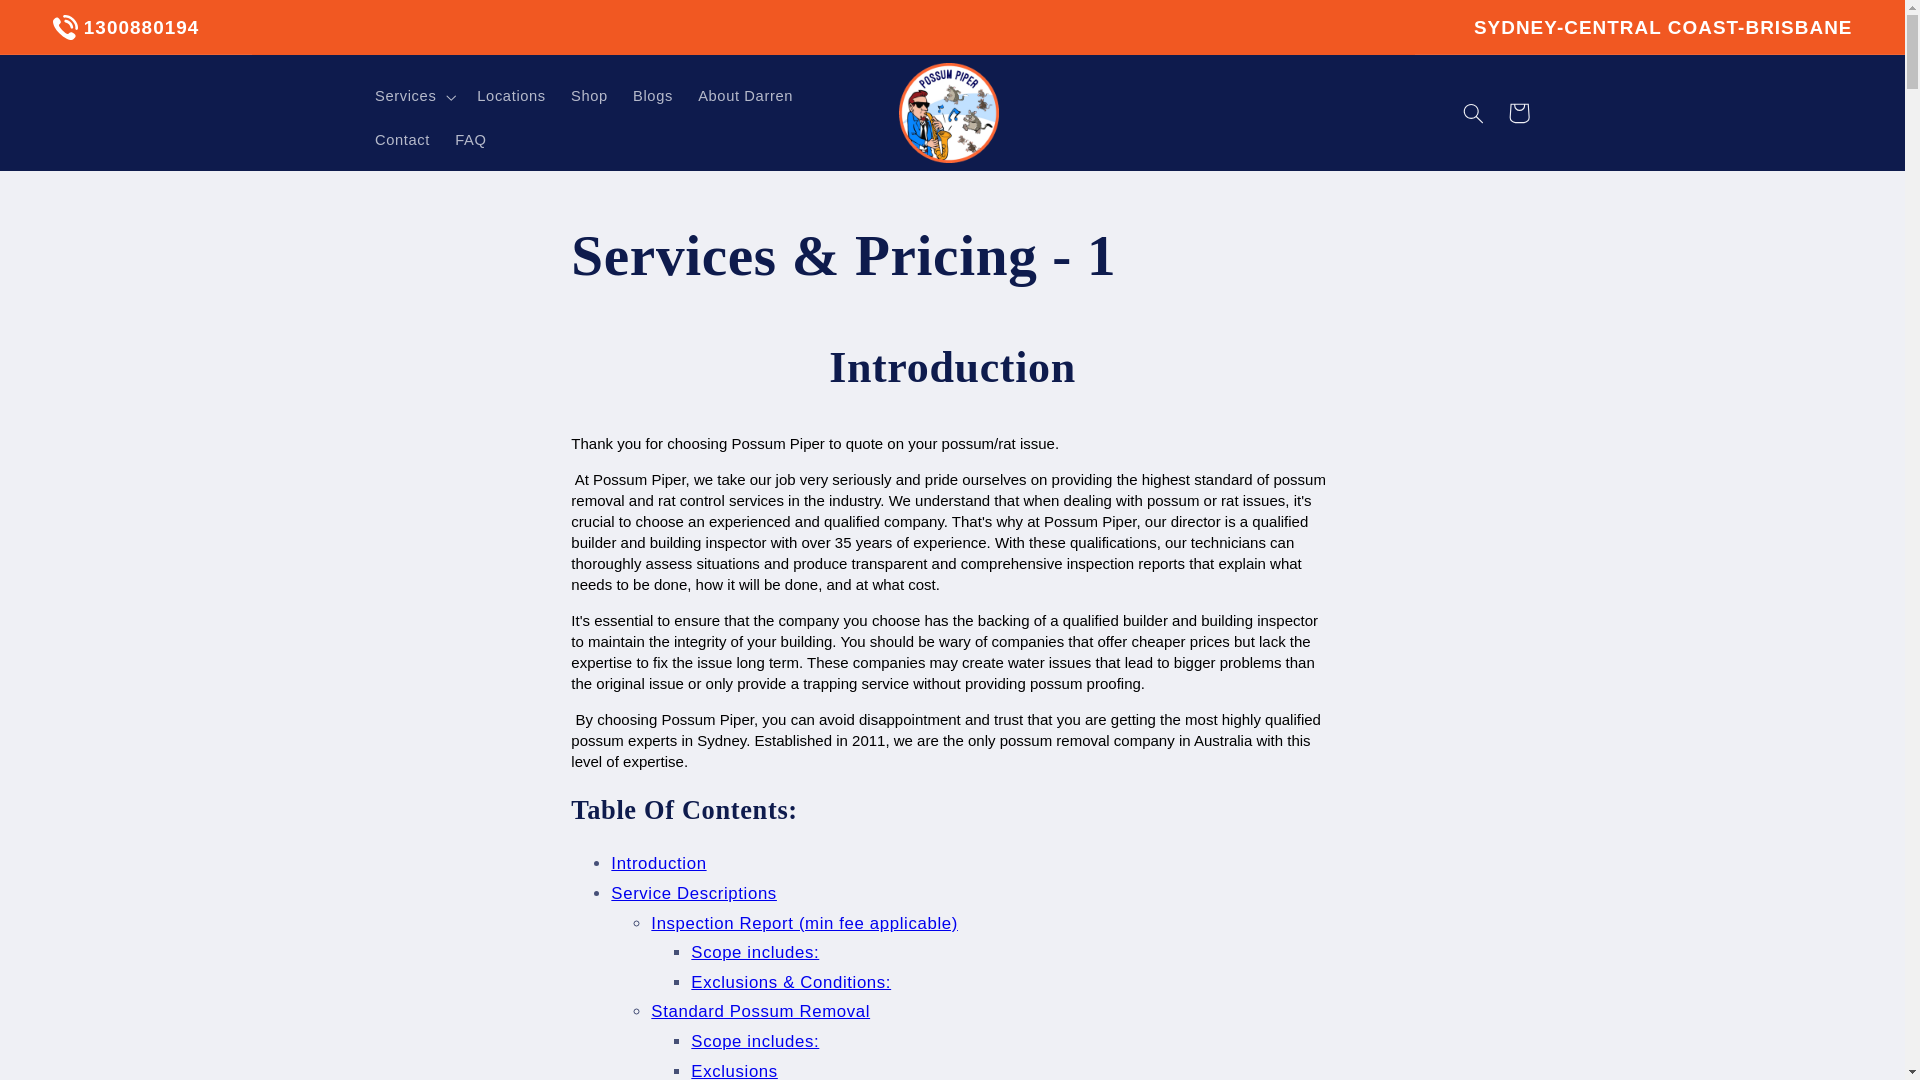 The width and height of the screenshot is (1920, 1080). I want to click on Blogs, so click(652, 96).